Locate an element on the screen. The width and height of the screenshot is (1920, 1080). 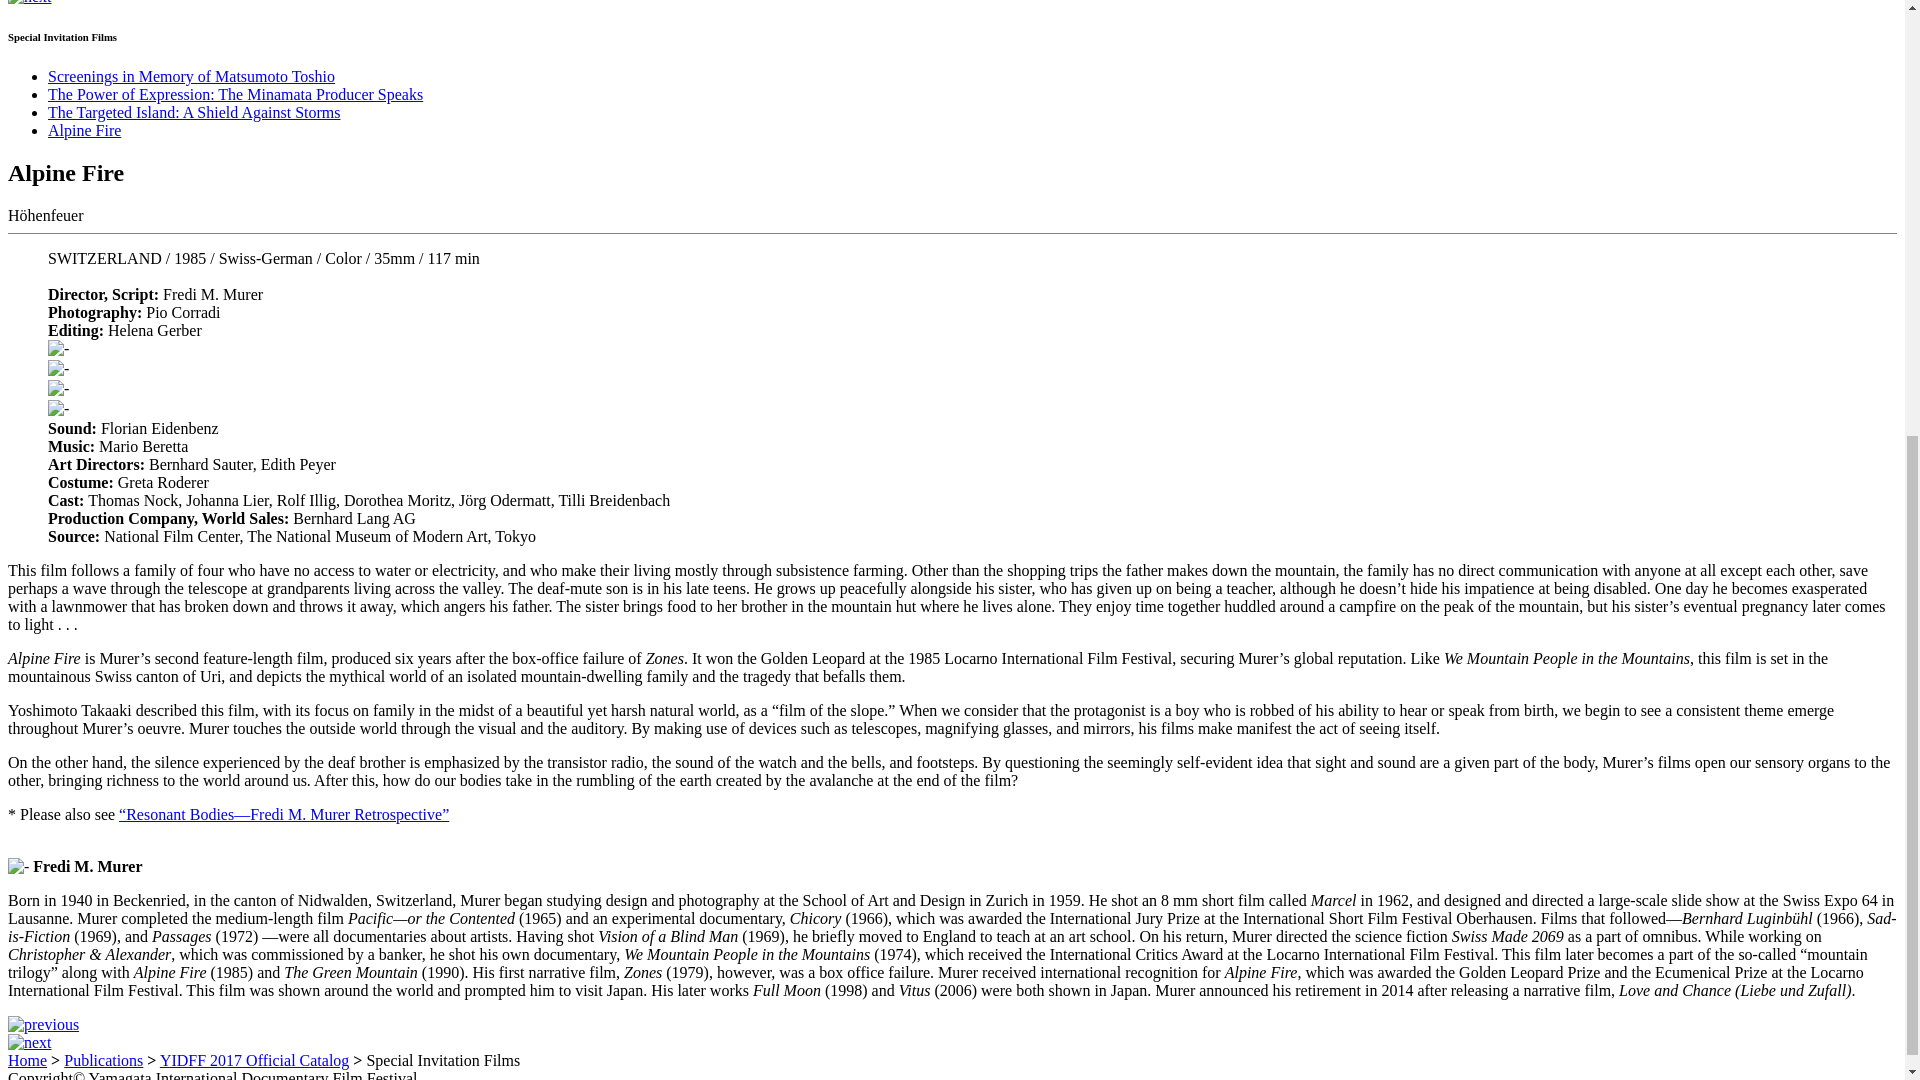
The Power of Expression: The Minamata Producer Speaks is located at coordinates (235, 94).